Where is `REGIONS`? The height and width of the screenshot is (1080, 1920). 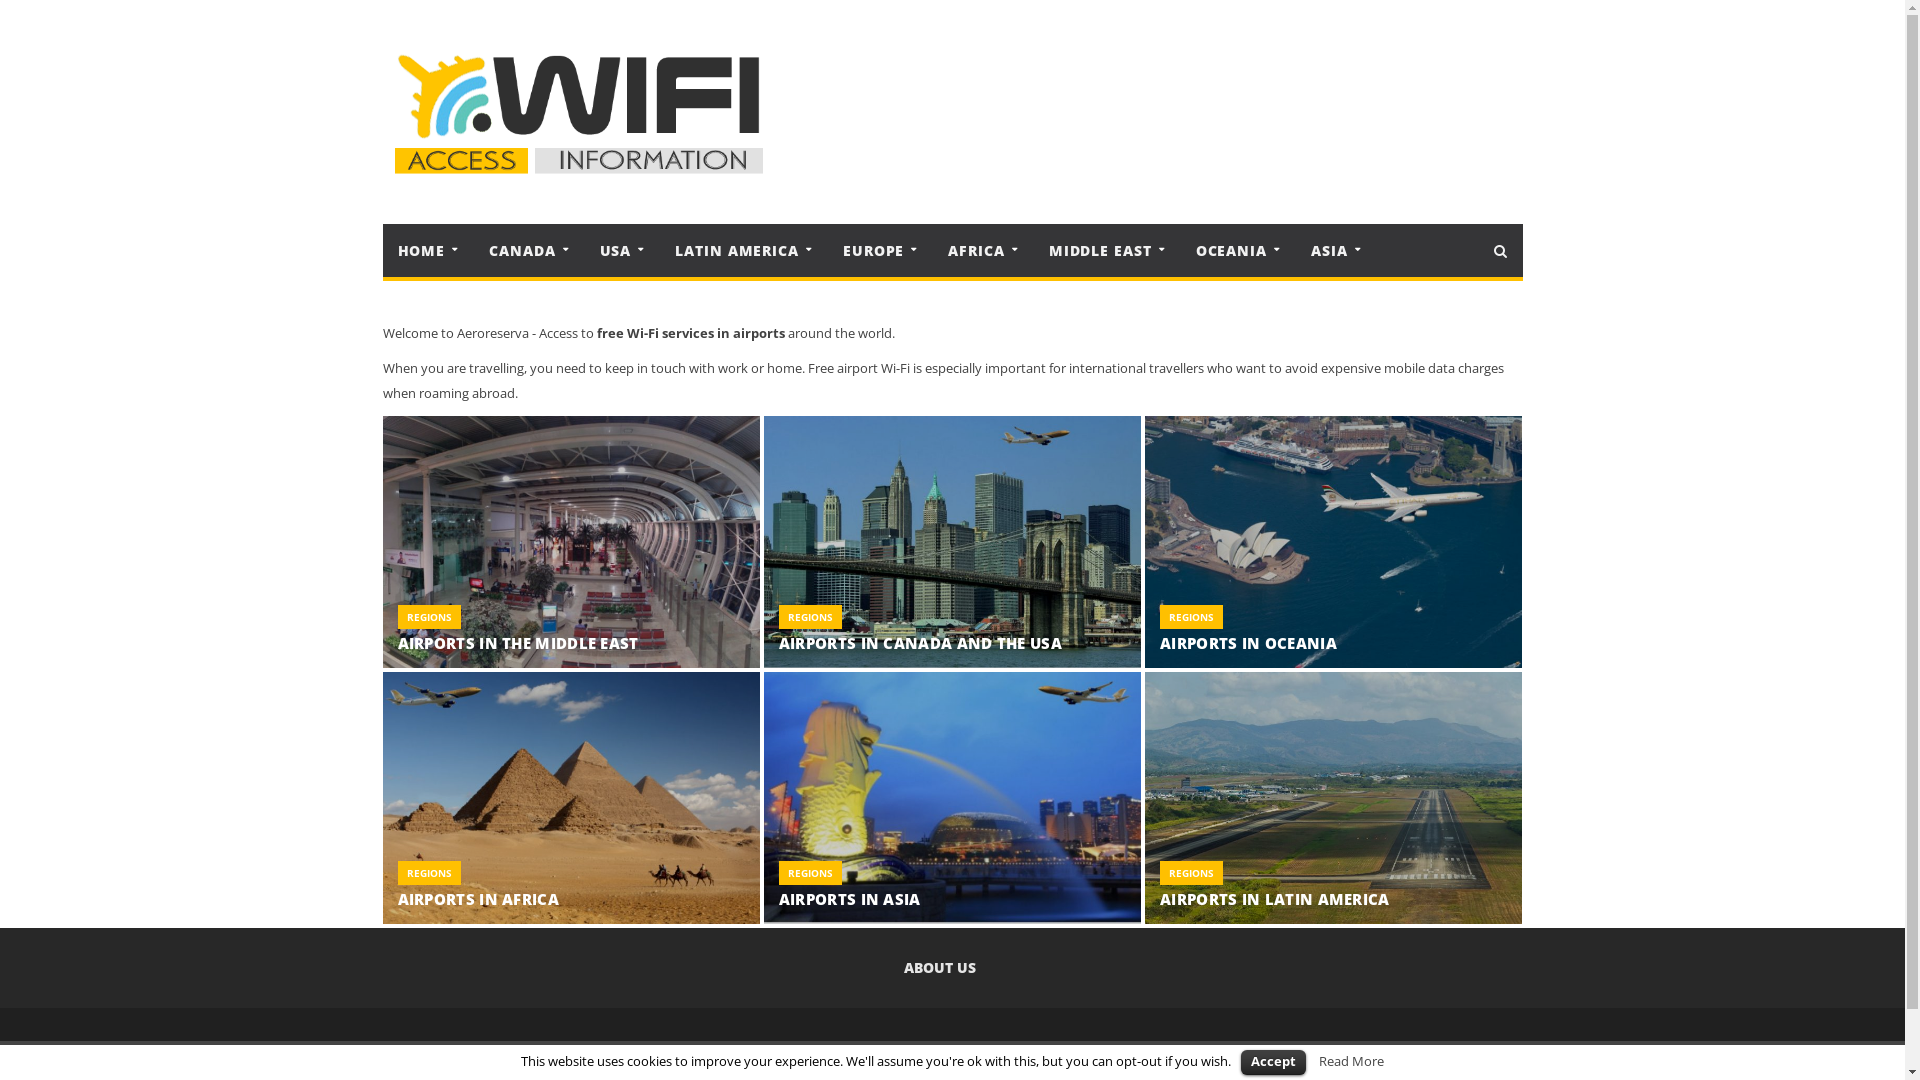
REGIONS is located at coordinates (1192, 873).